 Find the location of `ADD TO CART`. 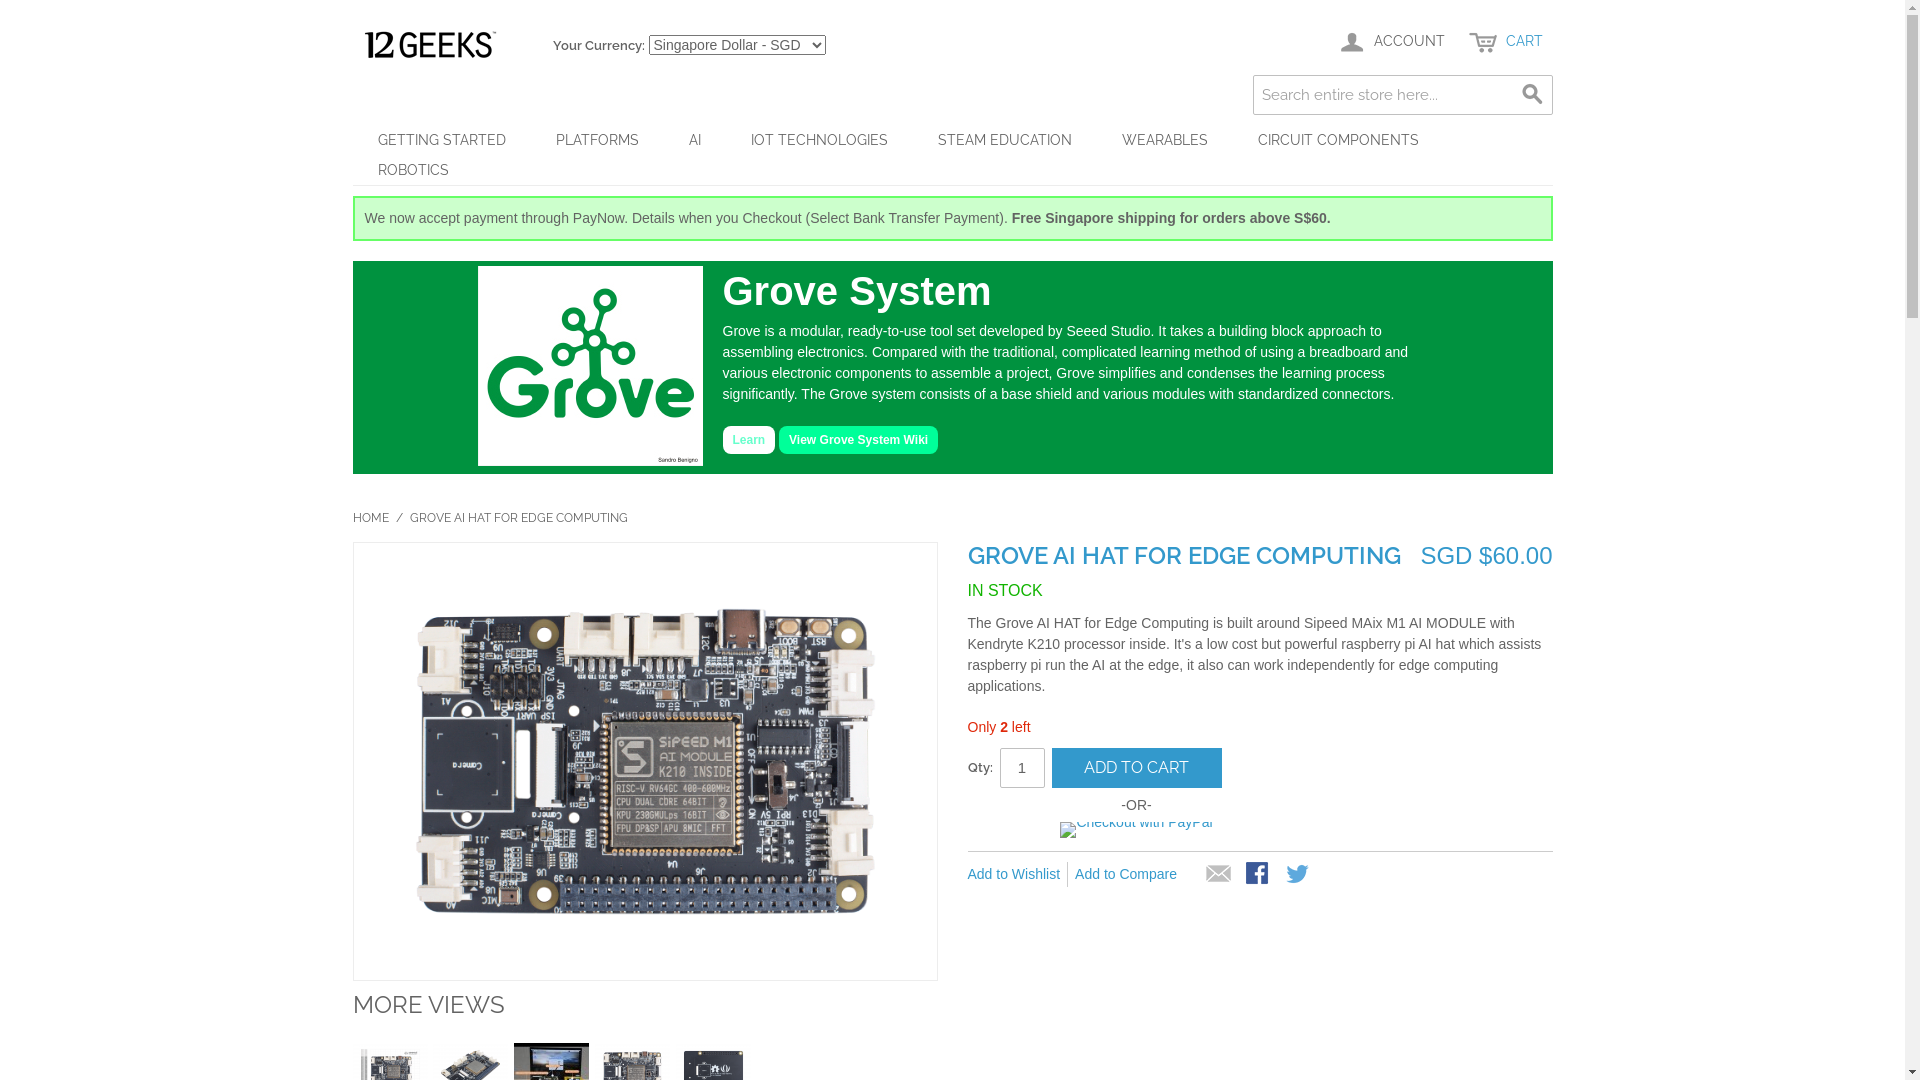

ADD TO CART is located at coordinates (1137, 768).